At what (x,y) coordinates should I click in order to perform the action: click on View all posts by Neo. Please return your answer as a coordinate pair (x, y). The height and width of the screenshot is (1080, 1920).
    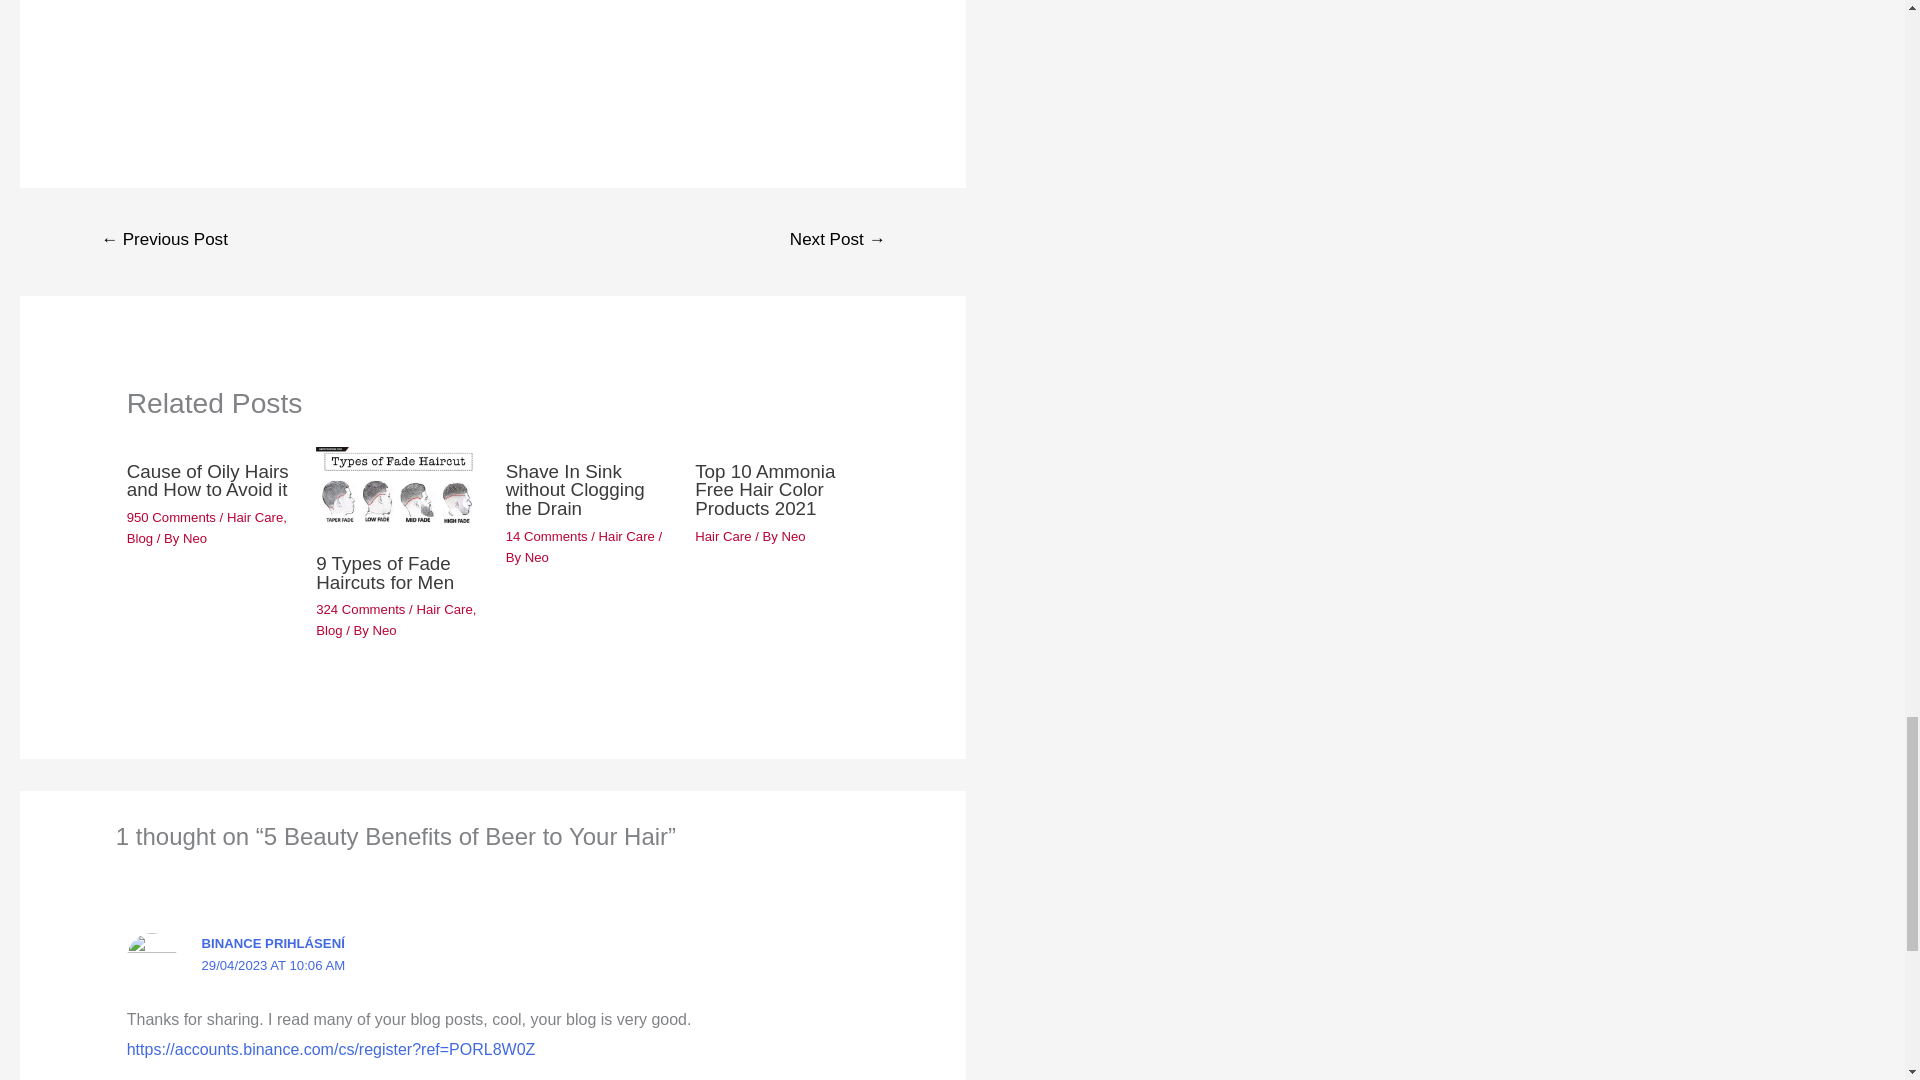
    Looking at the image, I should click on (536, 556).